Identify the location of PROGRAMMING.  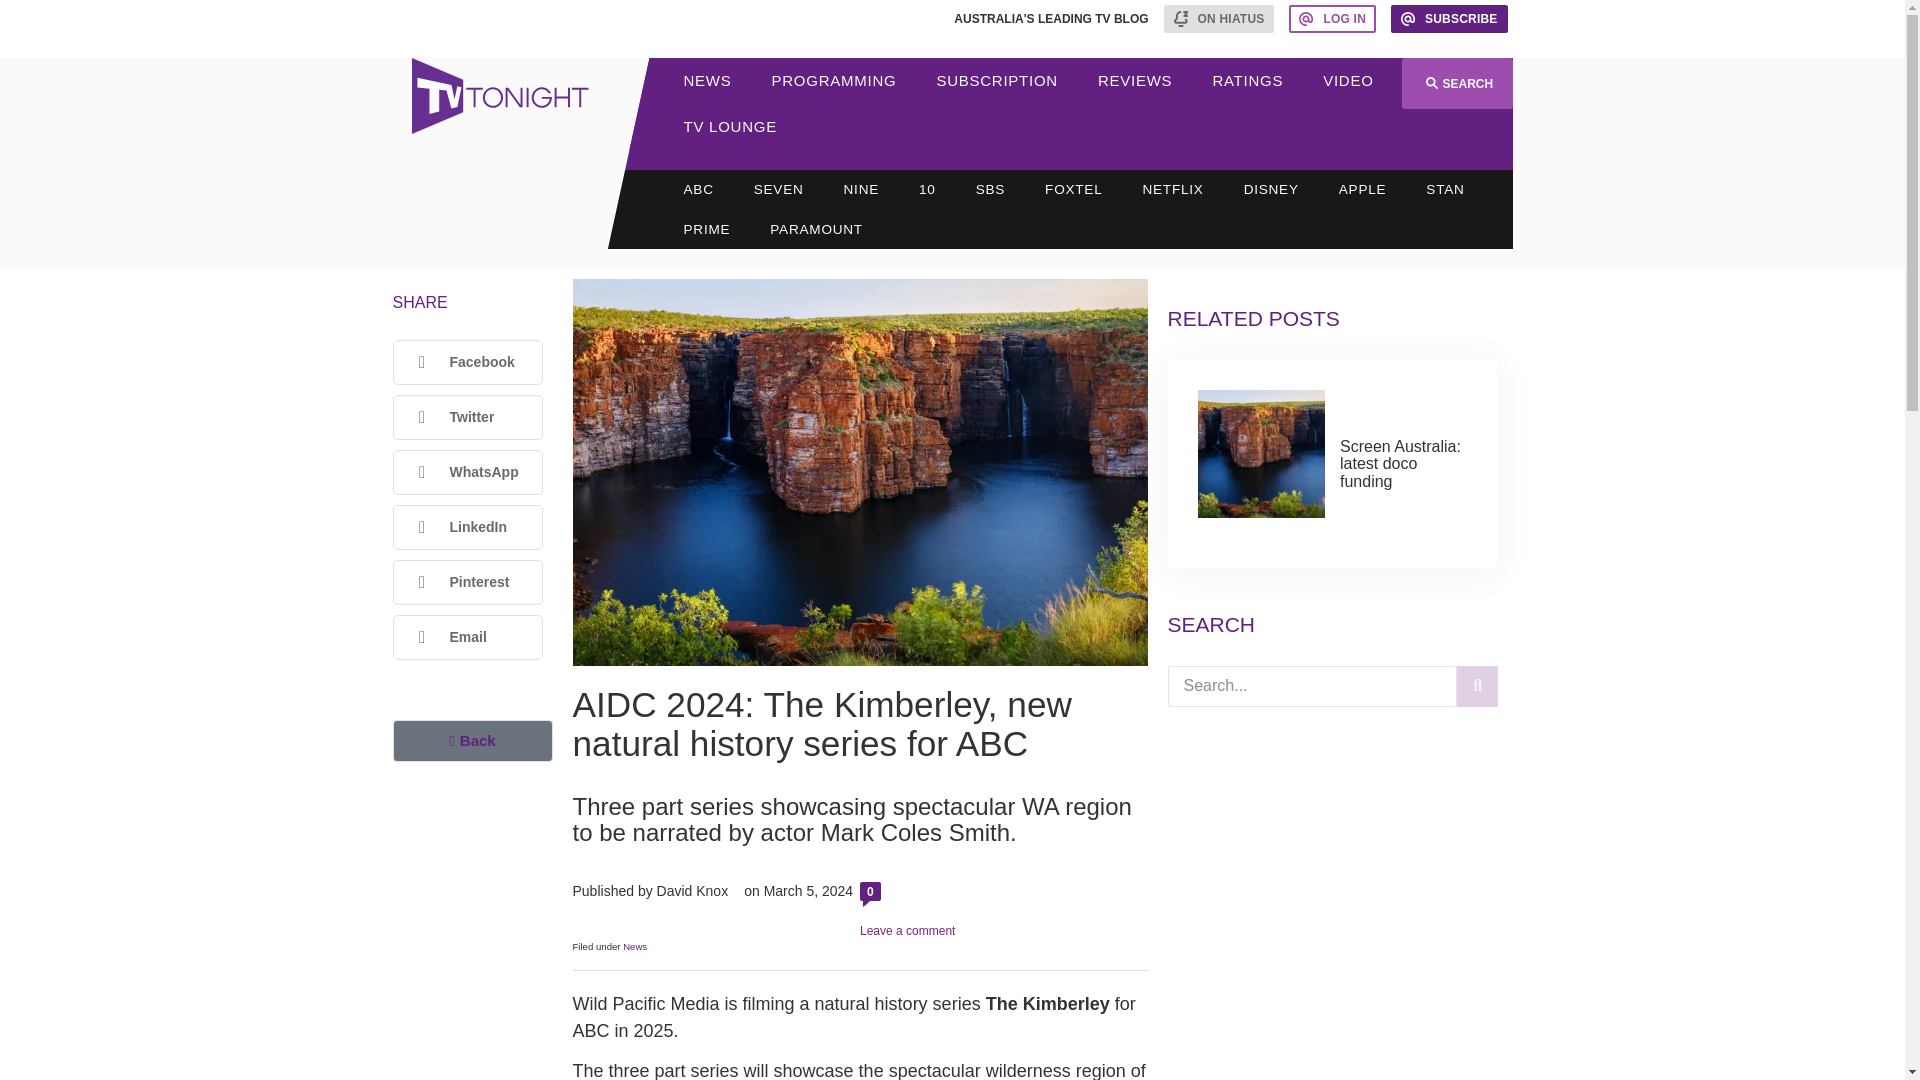
(834, 80).